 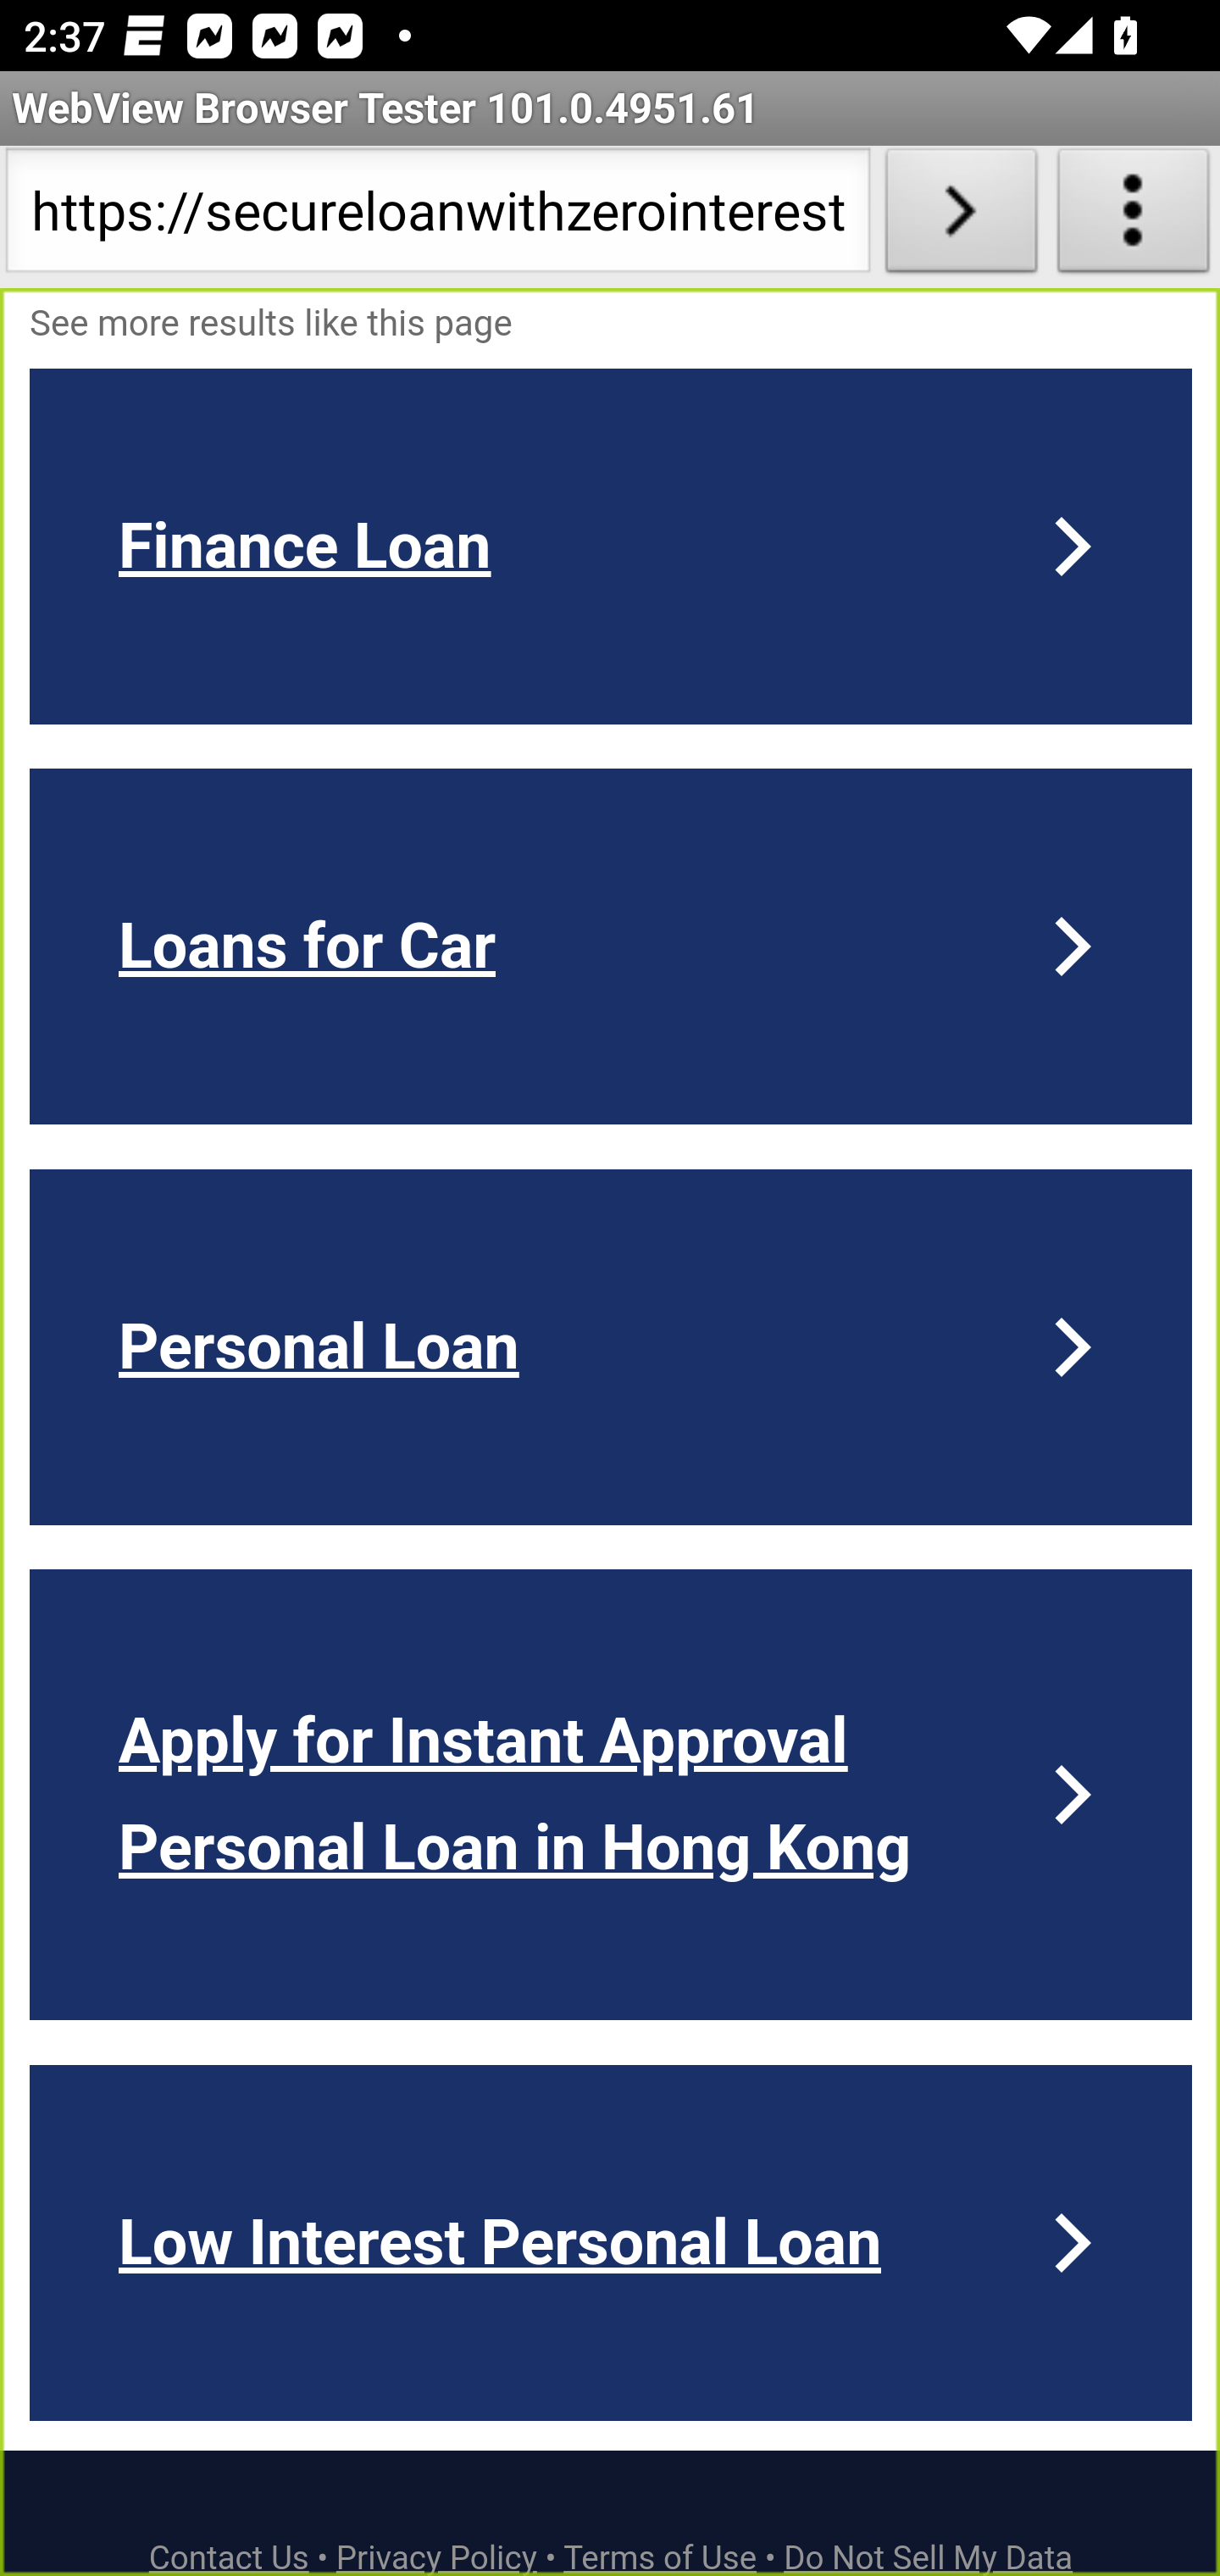 What do you see at coordinates (612, 1347) in the screenshot?
I see `Personal Loan` at bounding box center [612, 1347].